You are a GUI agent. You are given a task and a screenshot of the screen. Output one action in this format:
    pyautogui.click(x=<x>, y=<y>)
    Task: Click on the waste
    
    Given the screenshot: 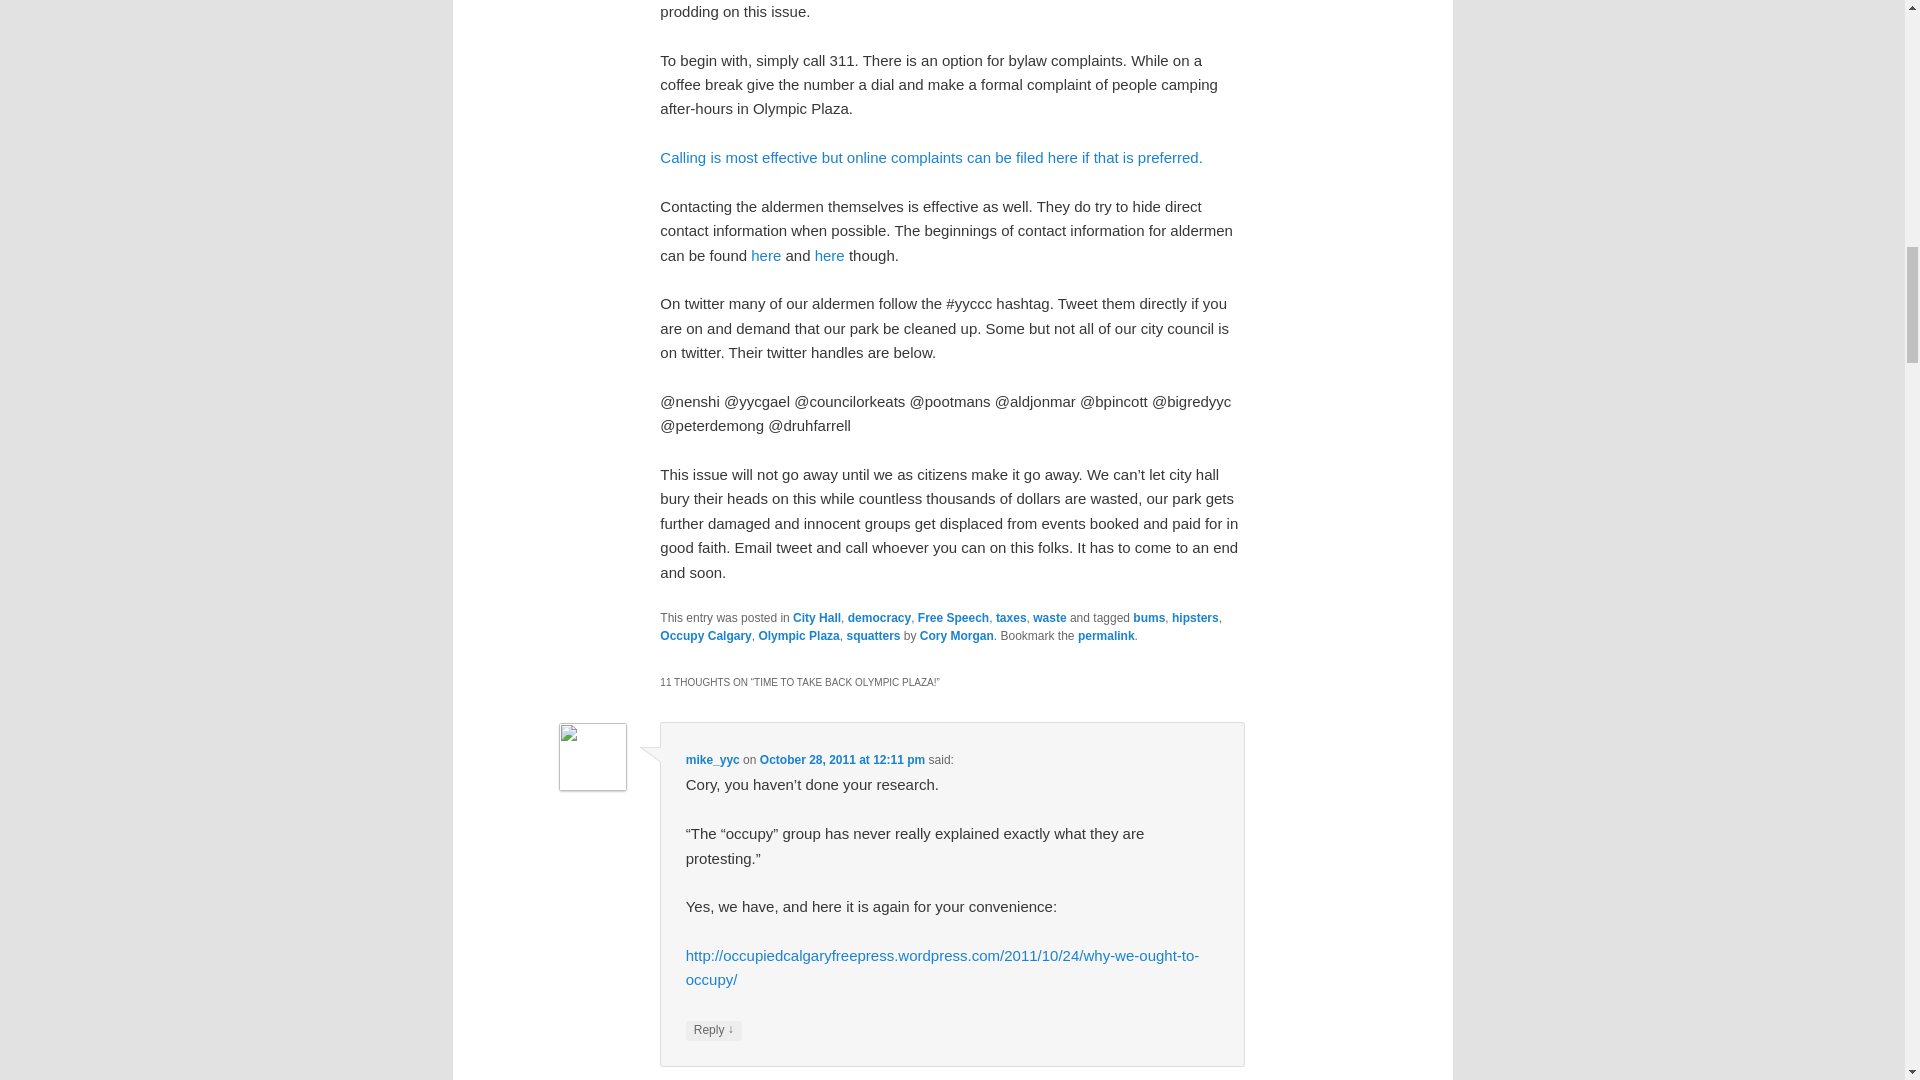 What is the action you would take?
    pyautogui.click(x=1048, y=618)
    